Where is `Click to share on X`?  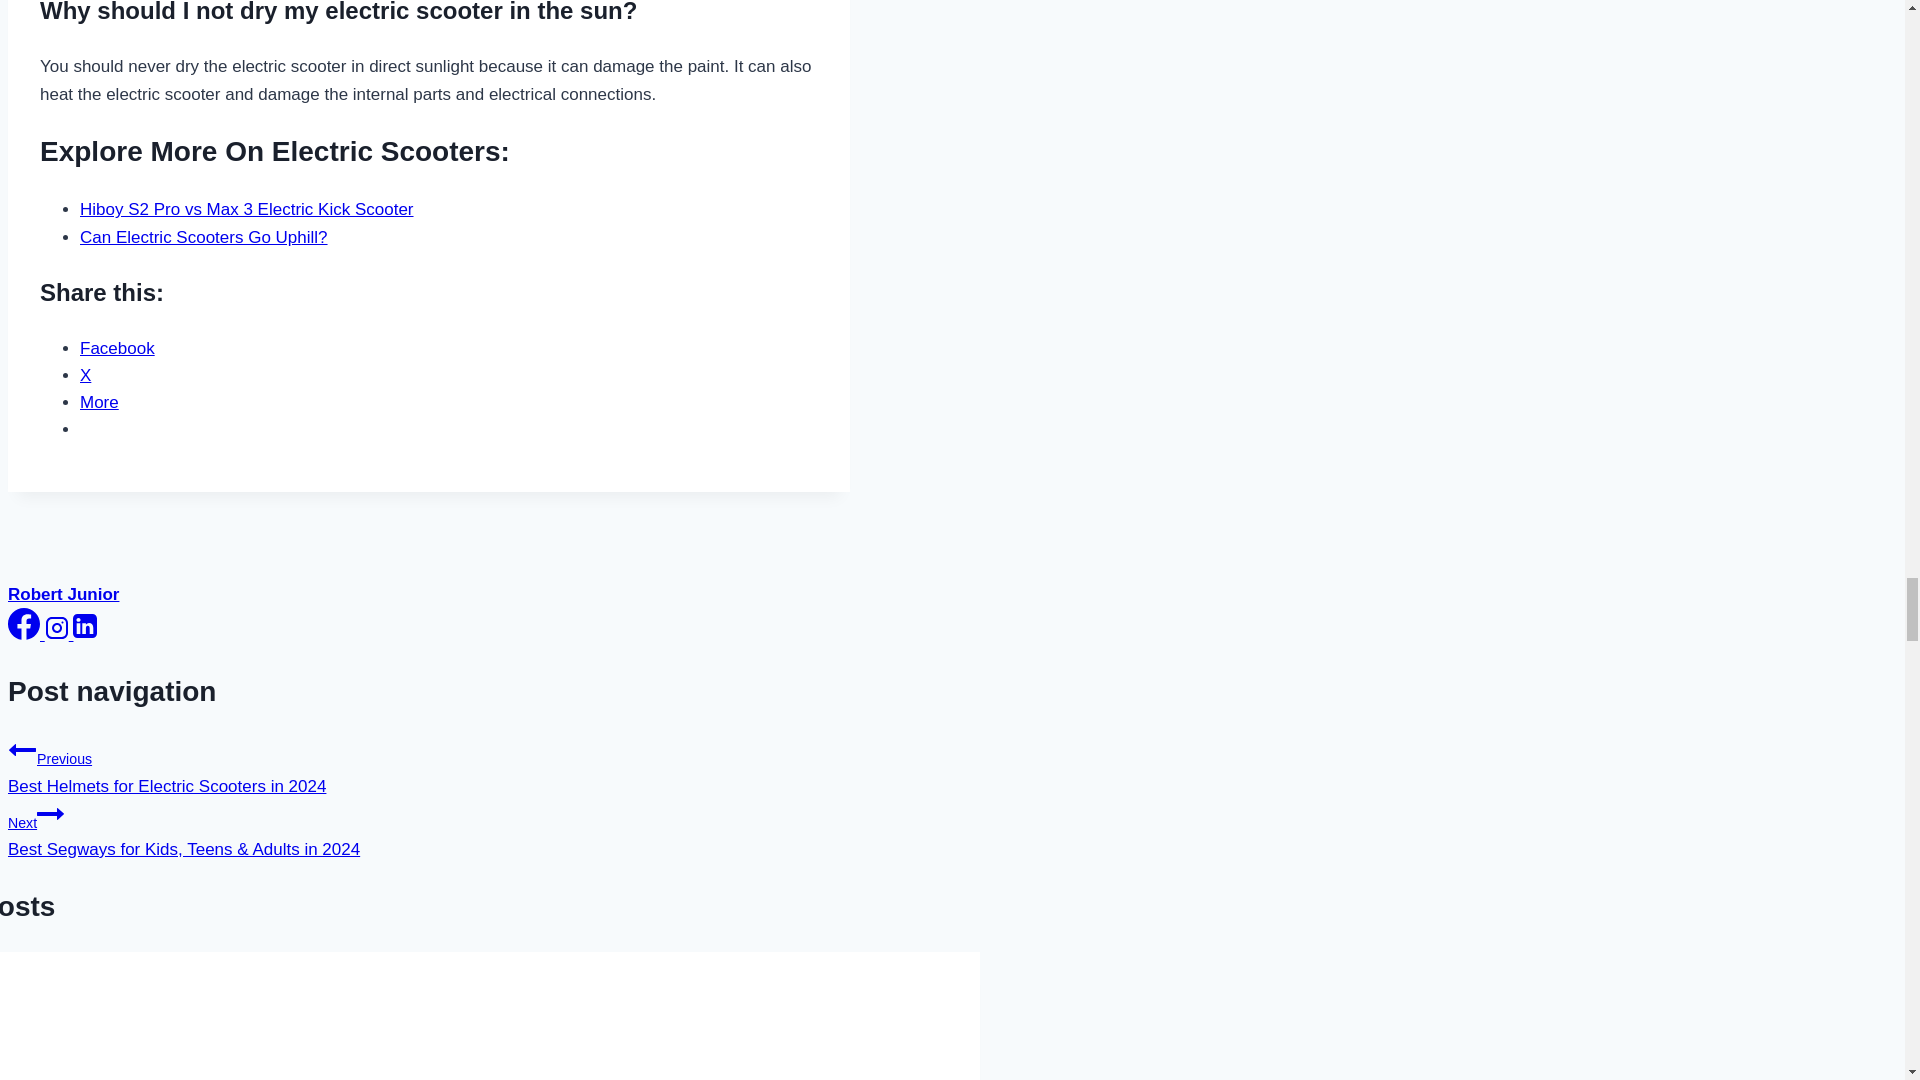
Click to share on X is located at coordinates (85, 375).